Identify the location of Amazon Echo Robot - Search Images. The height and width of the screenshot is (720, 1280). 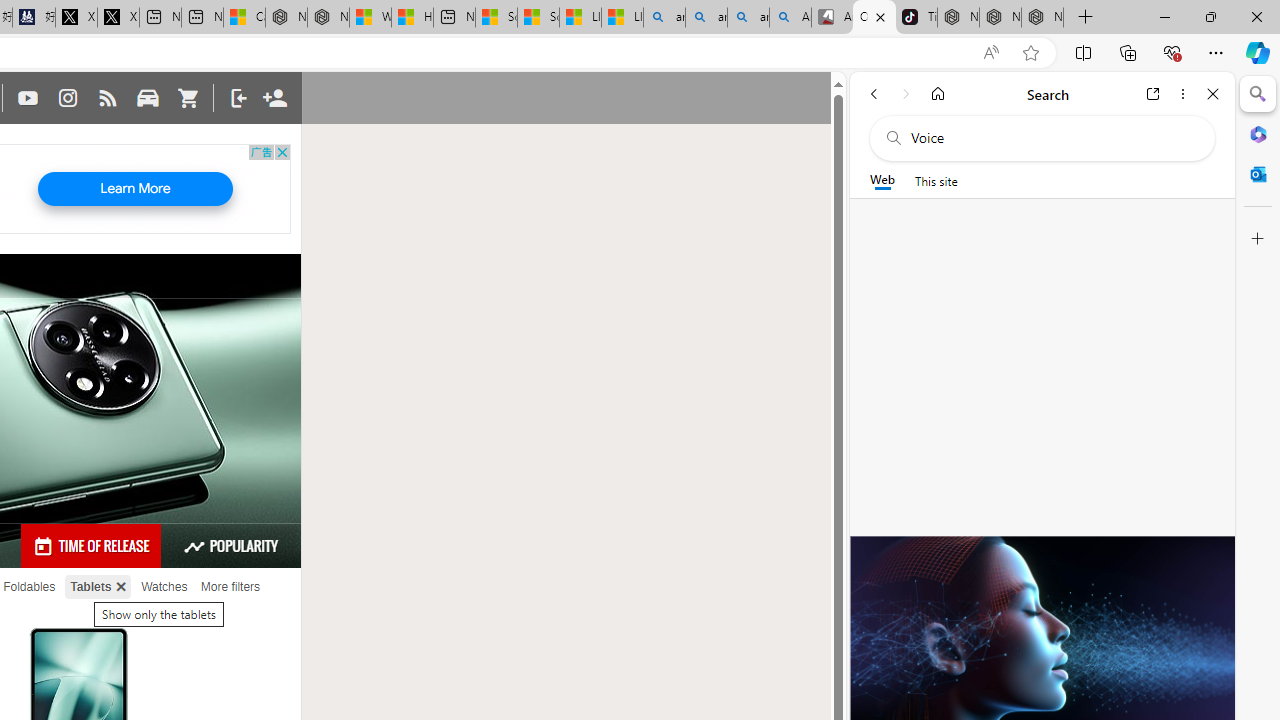
(790, 18).